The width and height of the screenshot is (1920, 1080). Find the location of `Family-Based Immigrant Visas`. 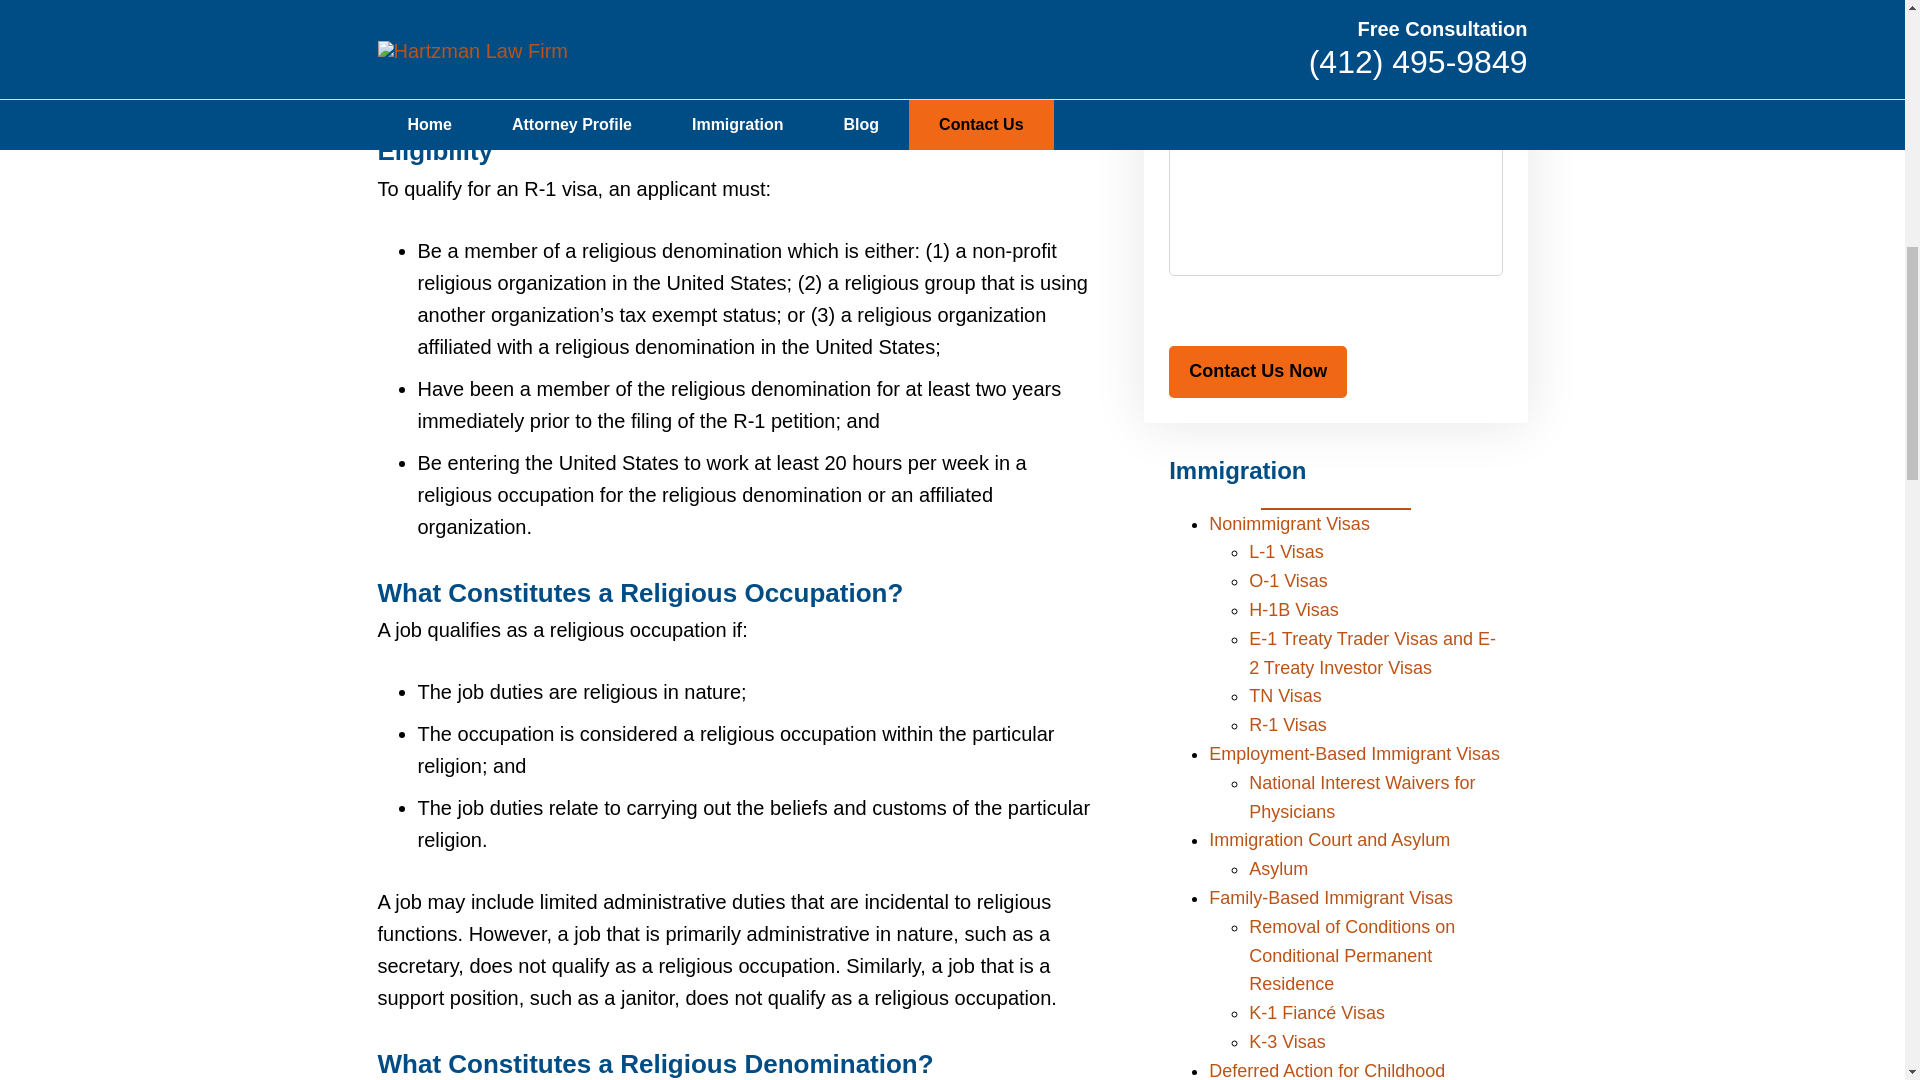

Family-Based Immigrant Visas is located at coordinates (1331, 898).